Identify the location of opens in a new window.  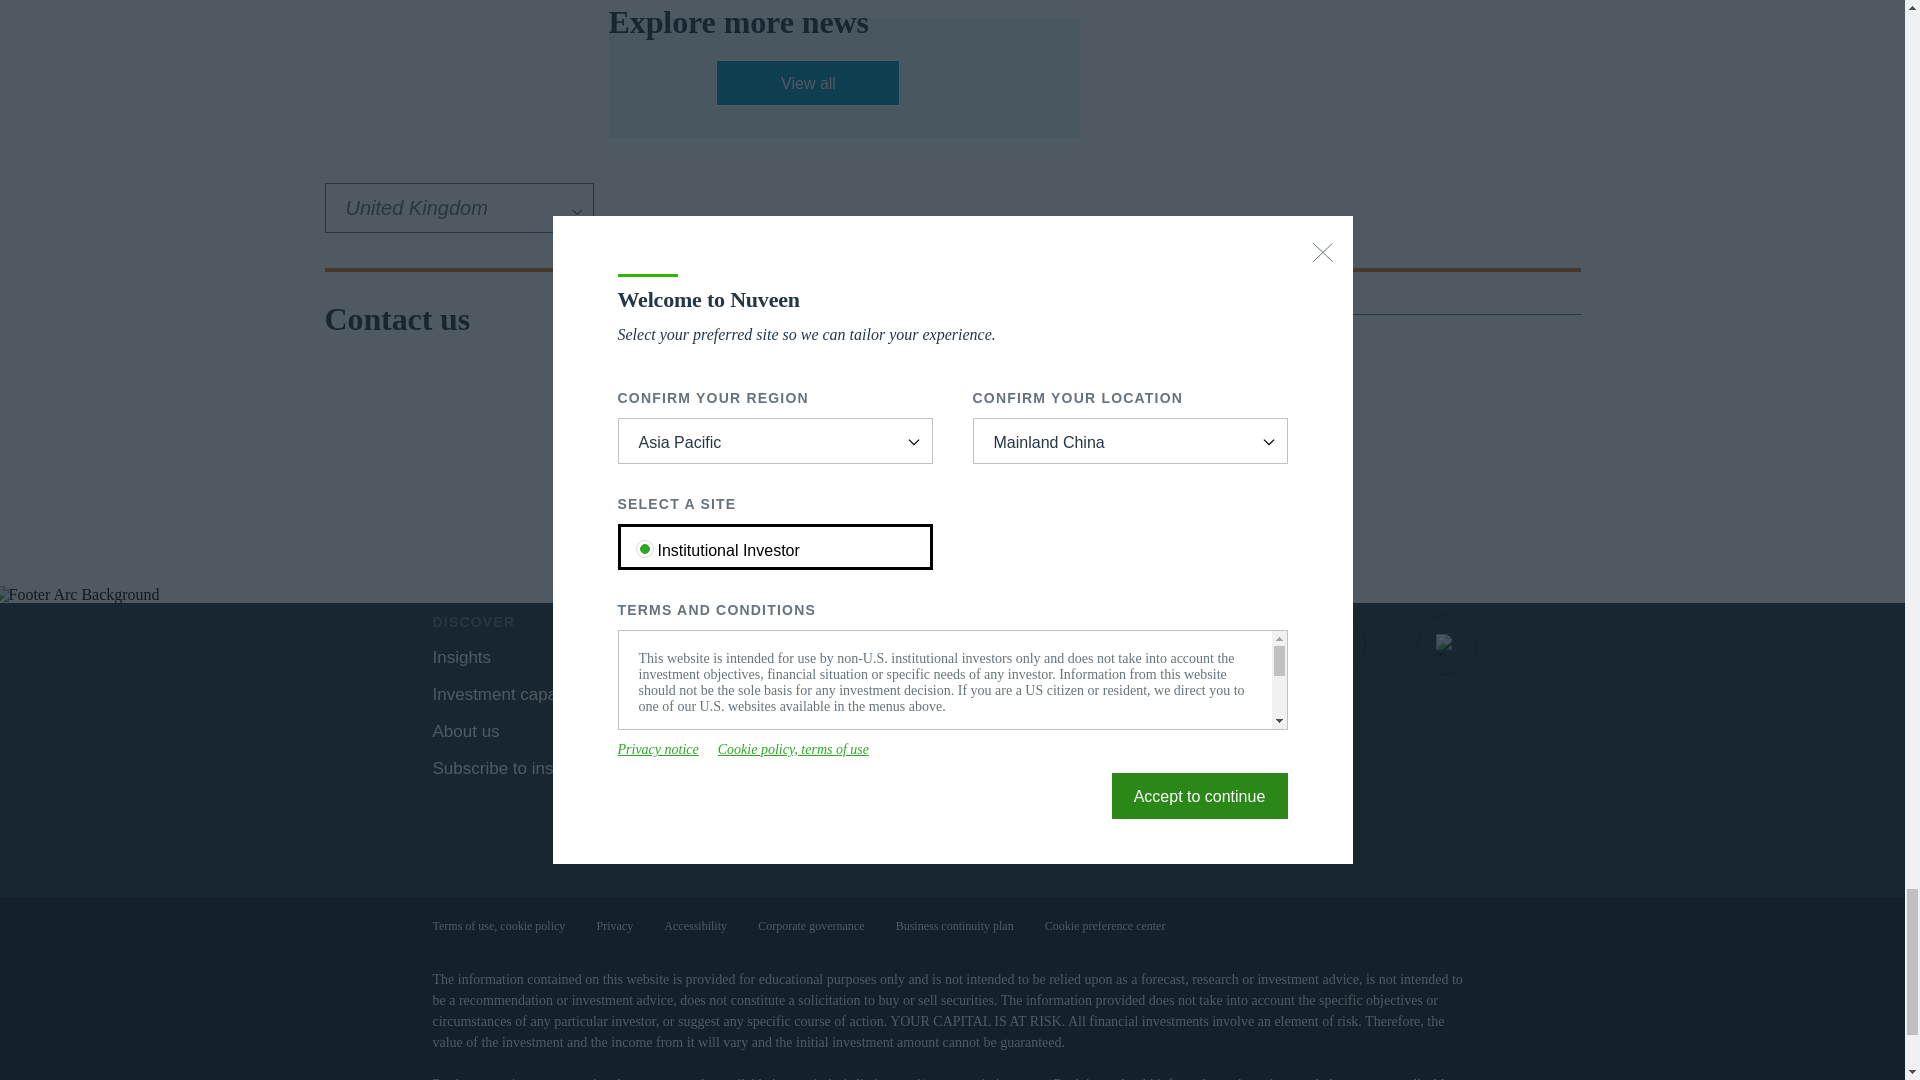
(808, 82).